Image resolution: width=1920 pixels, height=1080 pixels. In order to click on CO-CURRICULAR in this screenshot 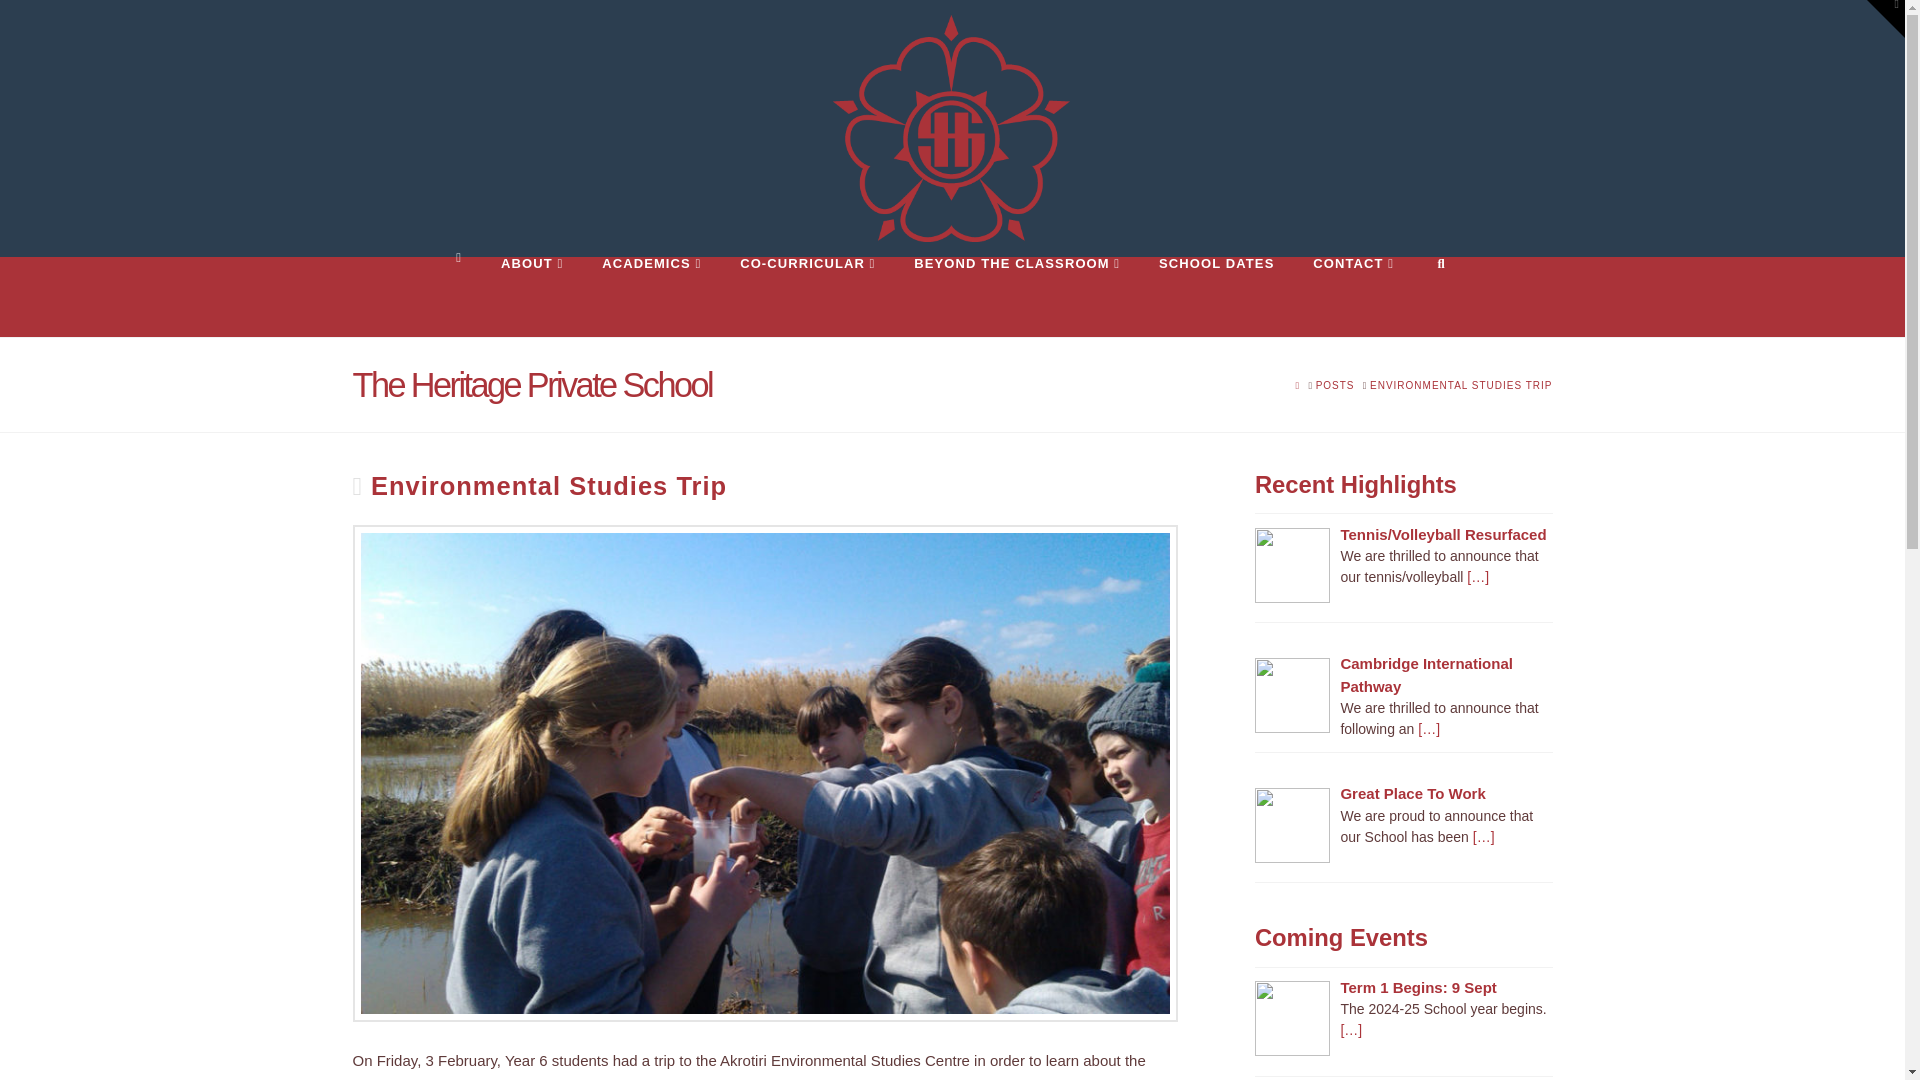, I will do `click(807, 296)`.